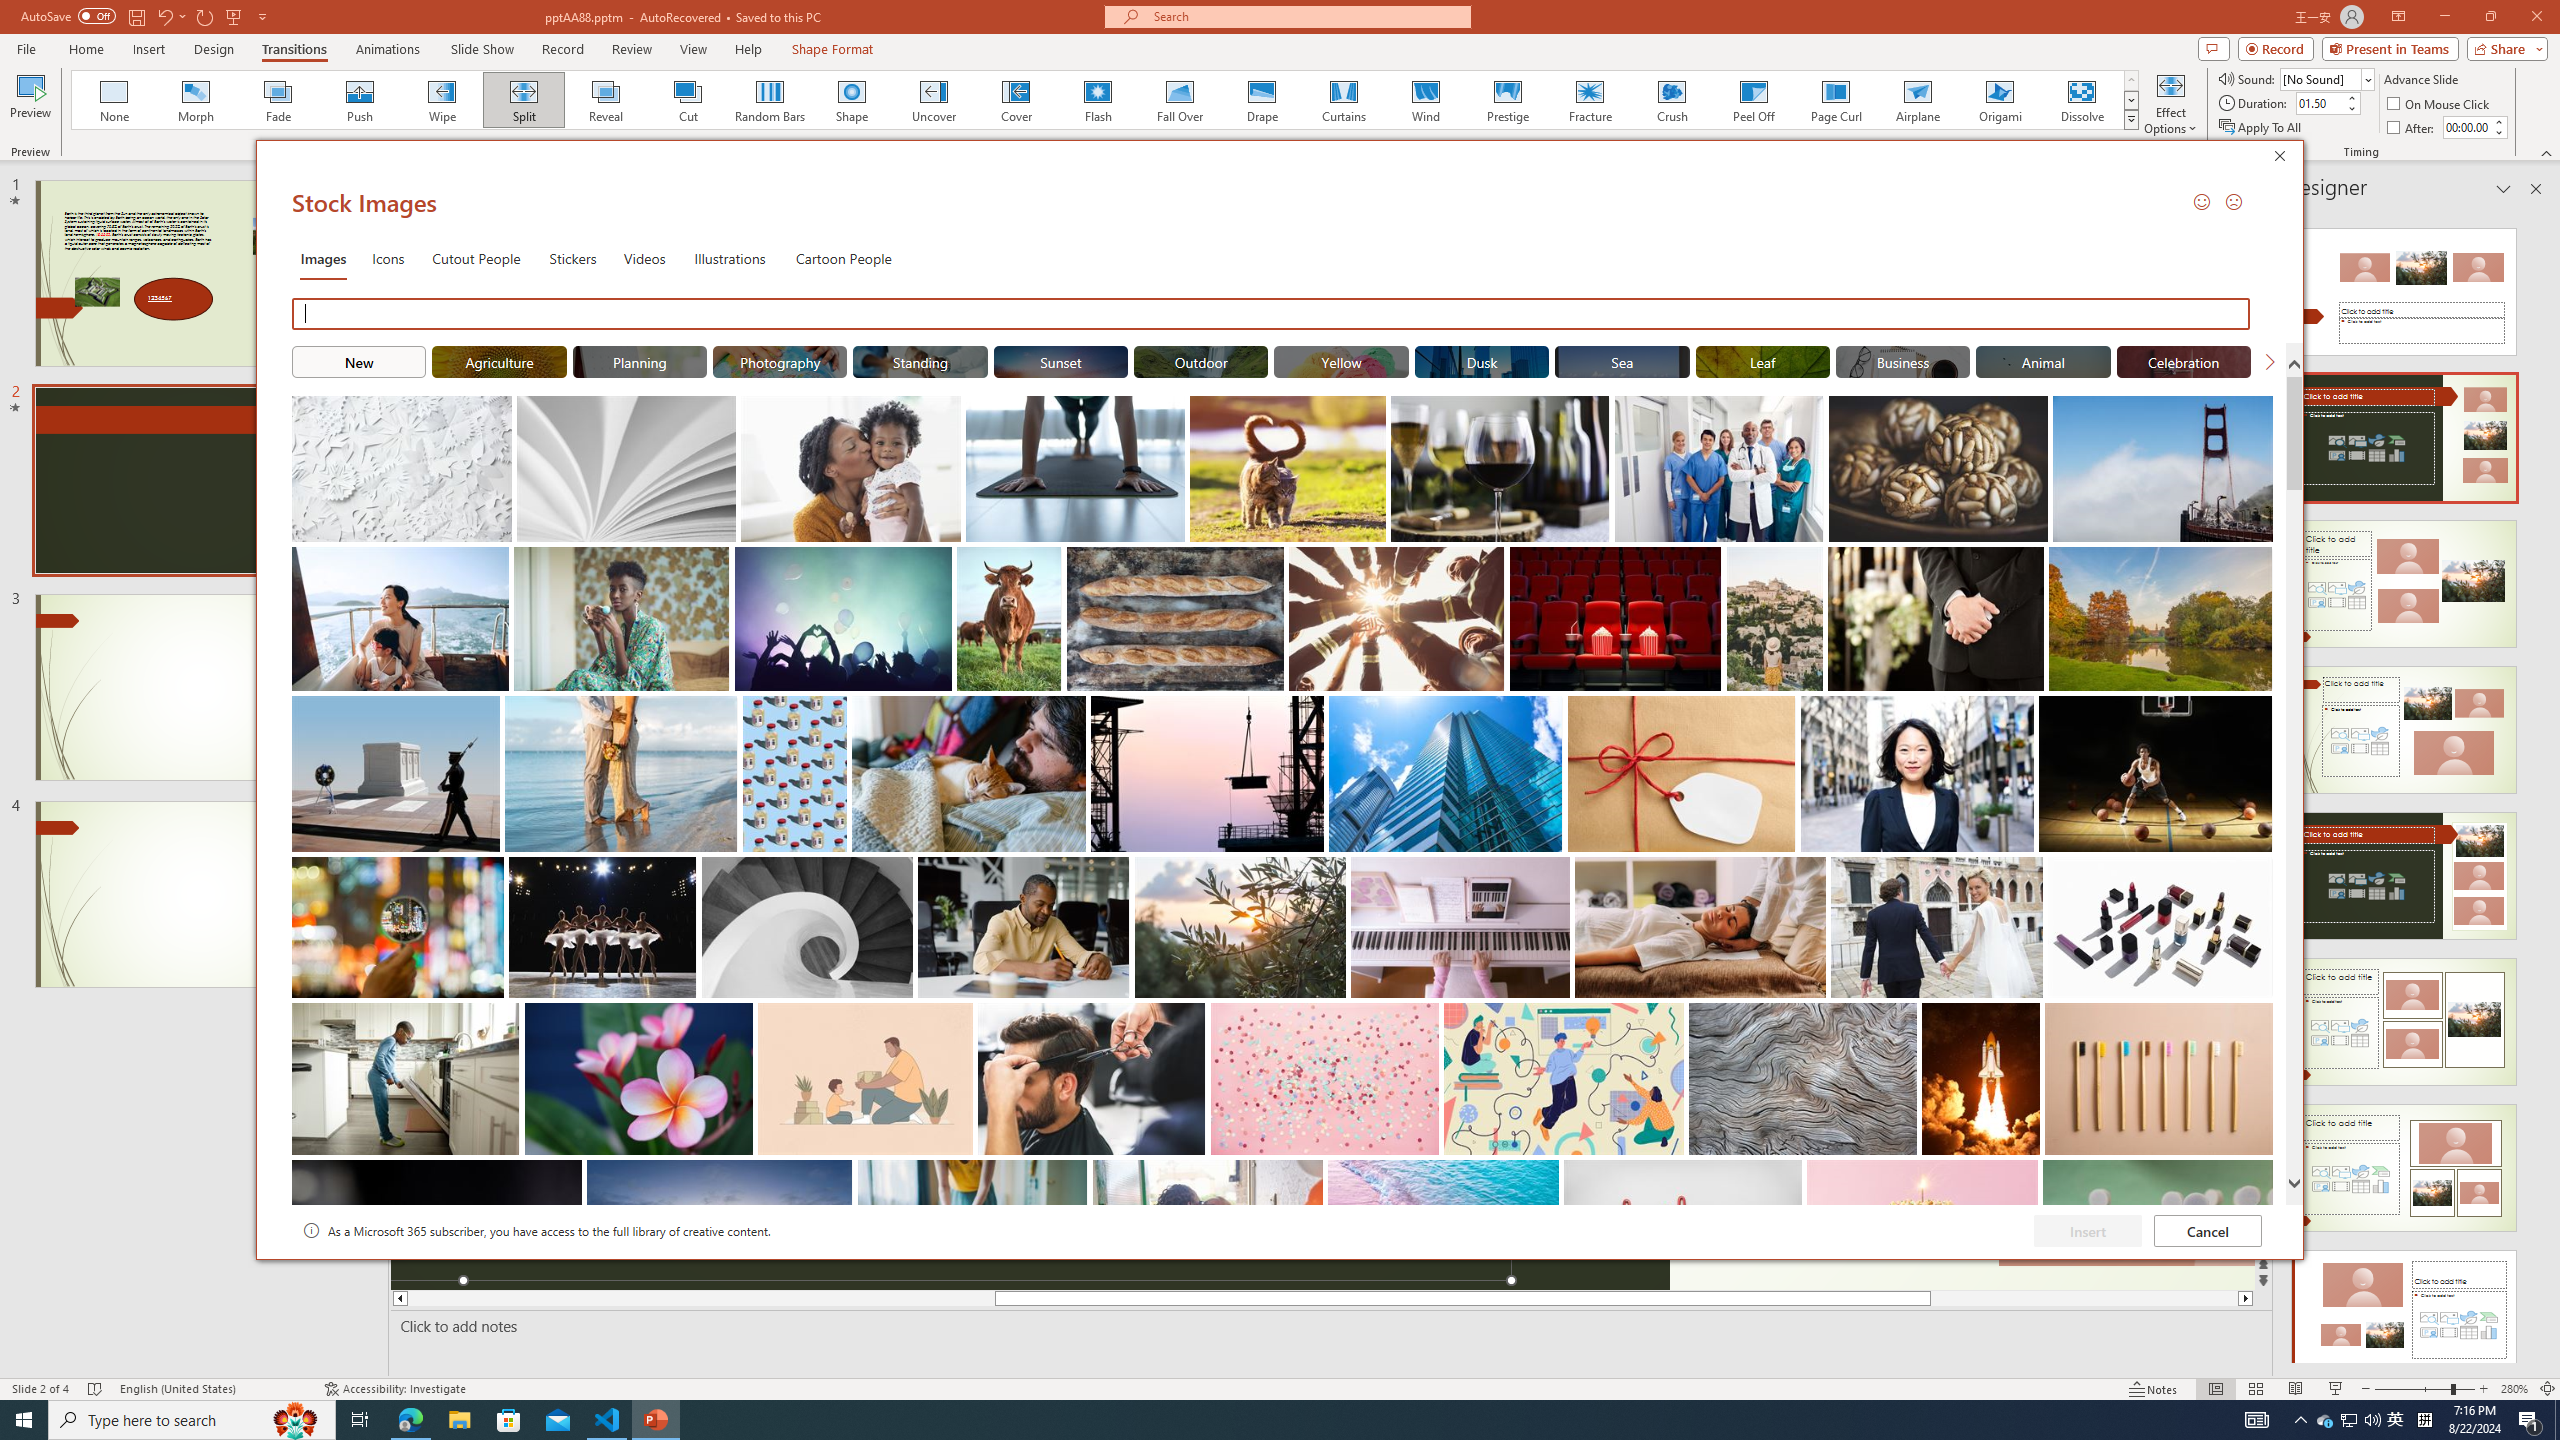 The image size is (2560, 1440). Describe the element at coordinates (1341, 361) in the screenshot. I see `"Yellow" Stock Images.` at that location.